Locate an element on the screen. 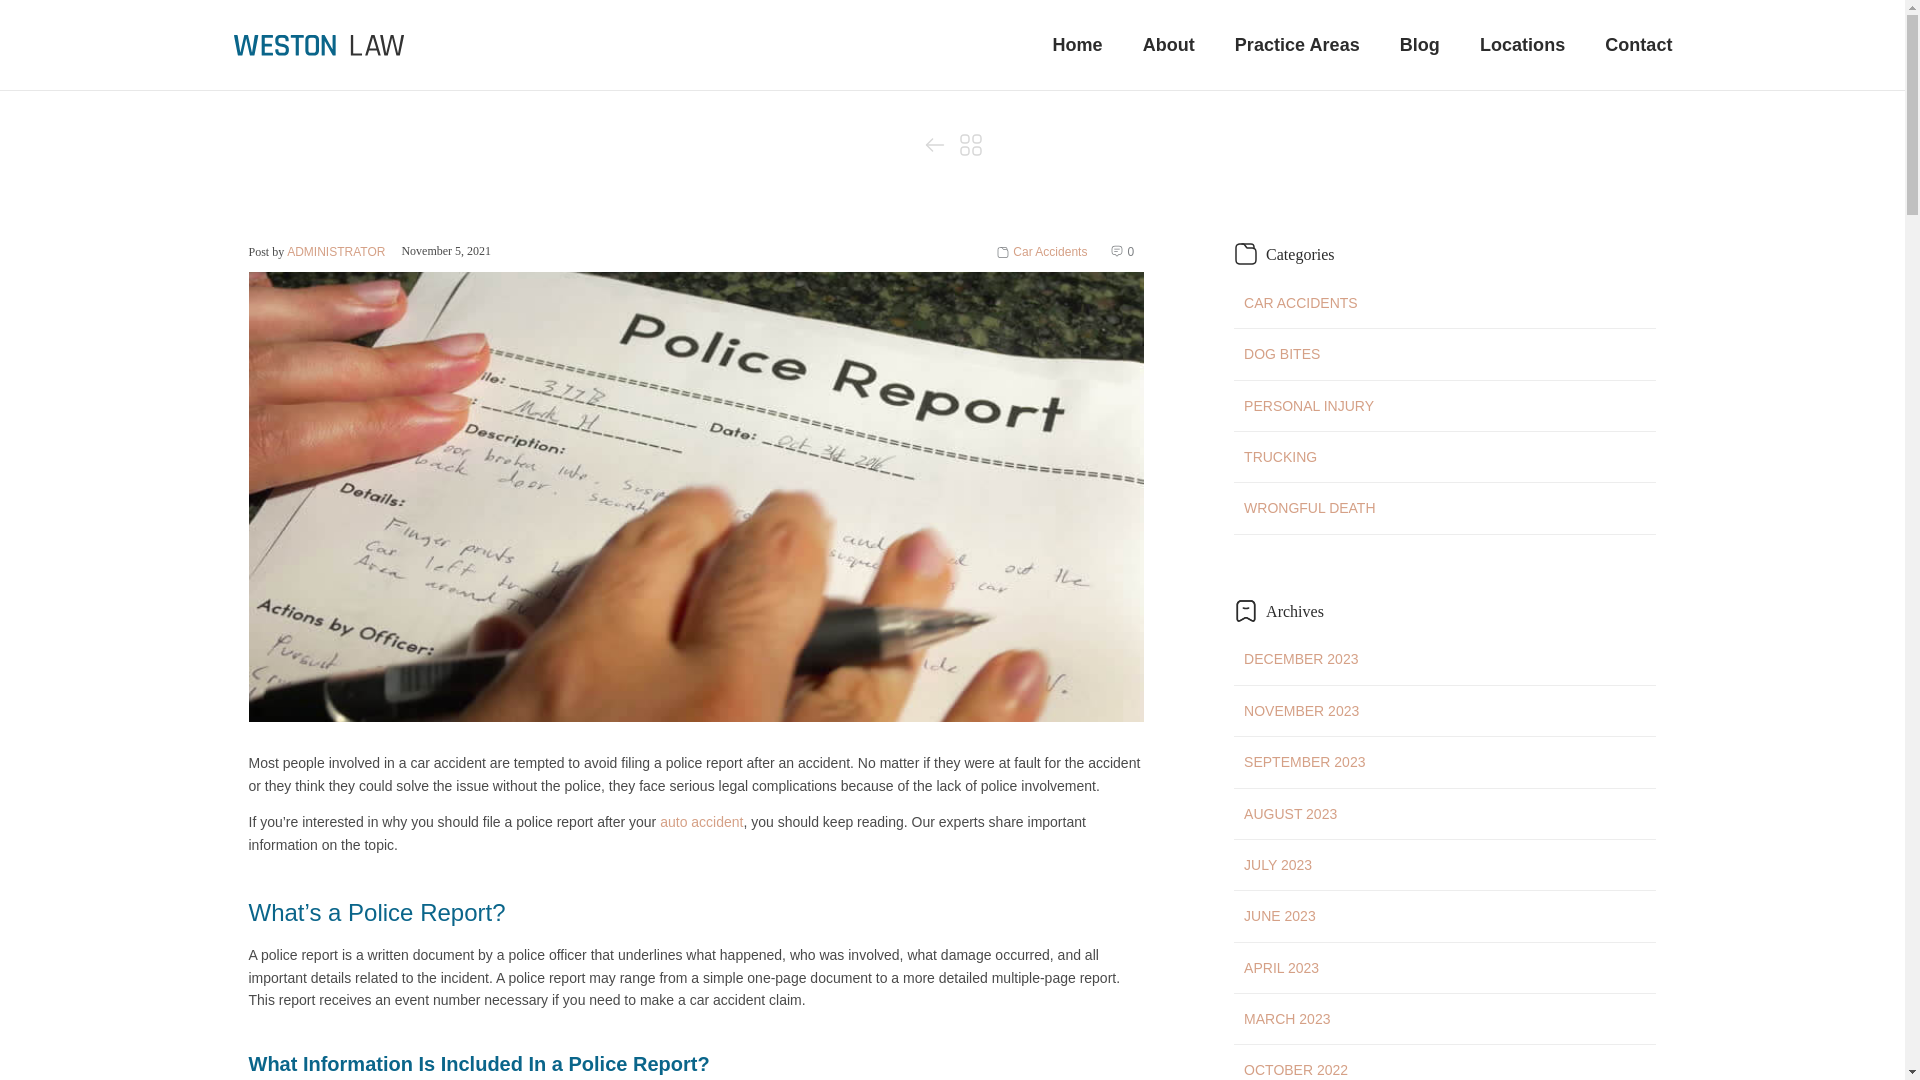 This screenshot has height=1080, width=1920. ADMINISTRATOR is located at coordinates (336, 252).